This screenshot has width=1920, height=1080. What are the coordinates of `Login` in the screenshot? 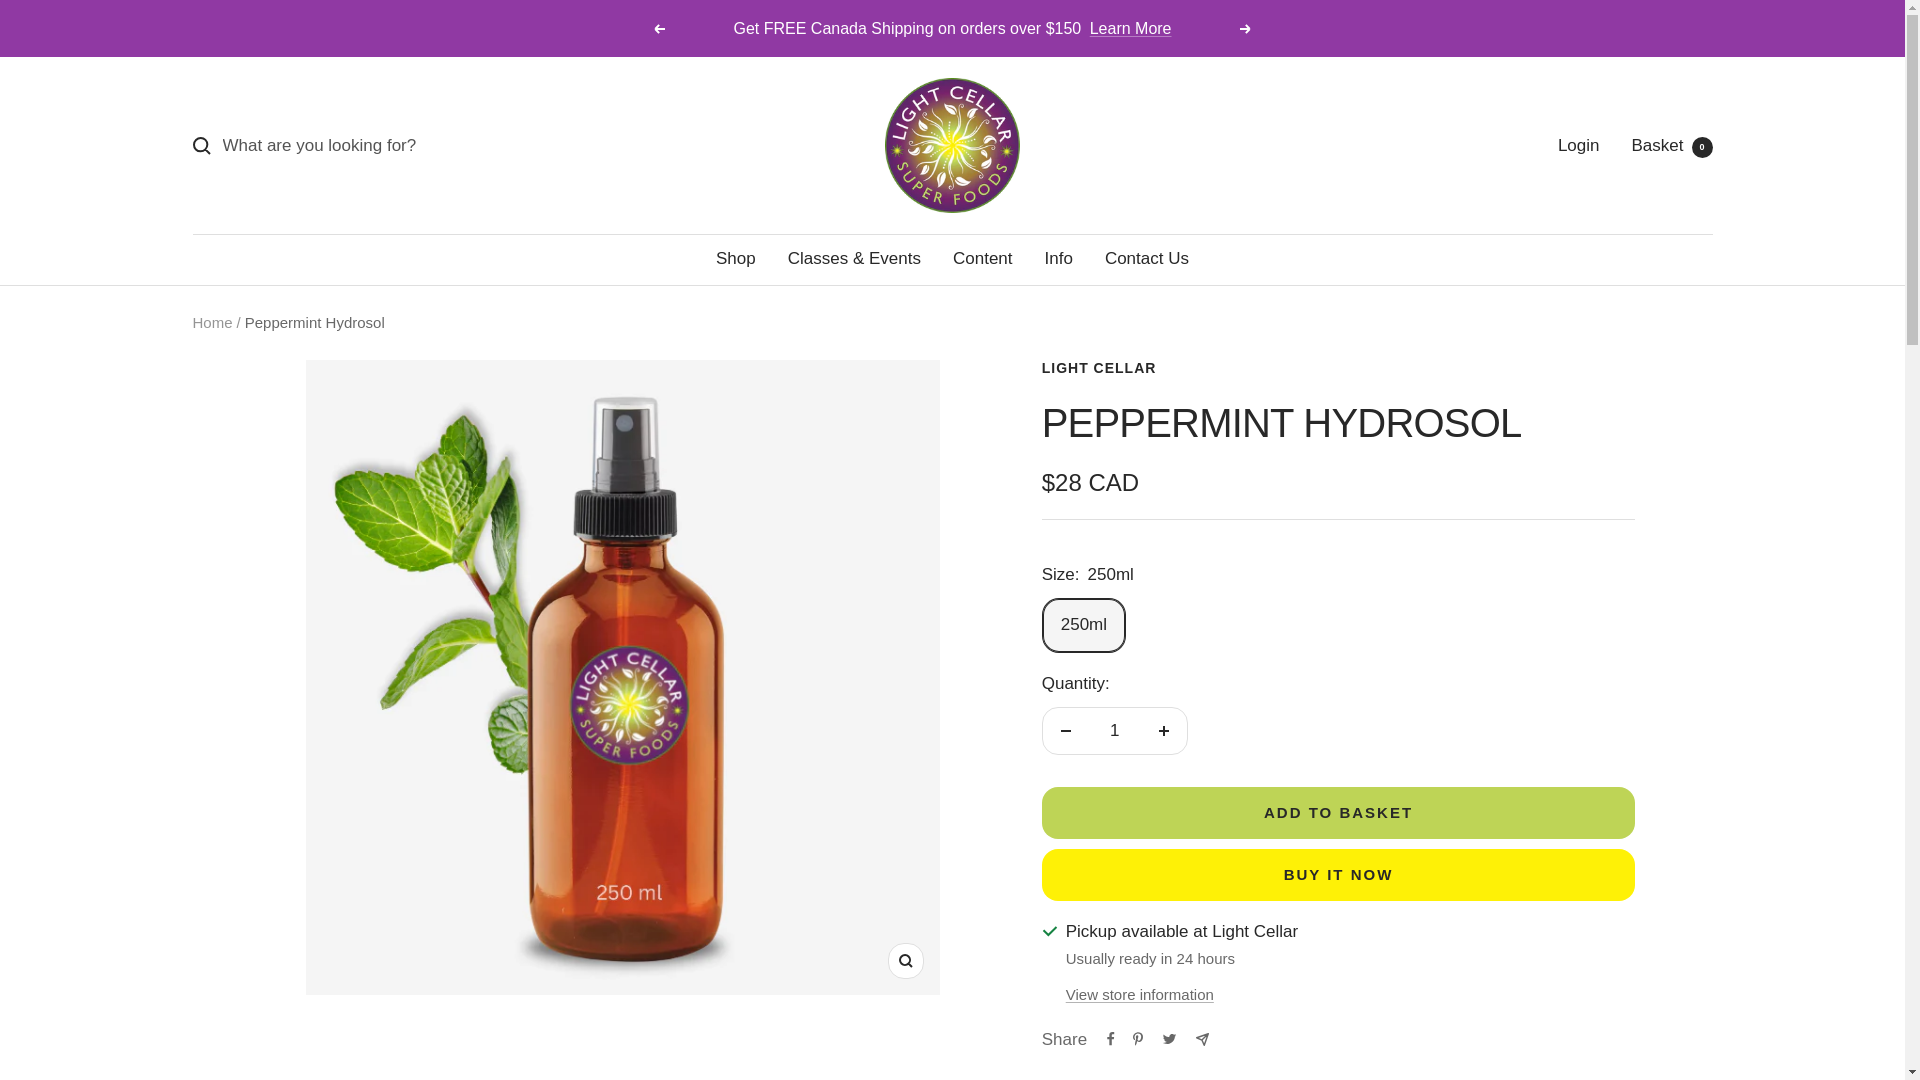 It's located at (1578, 146).